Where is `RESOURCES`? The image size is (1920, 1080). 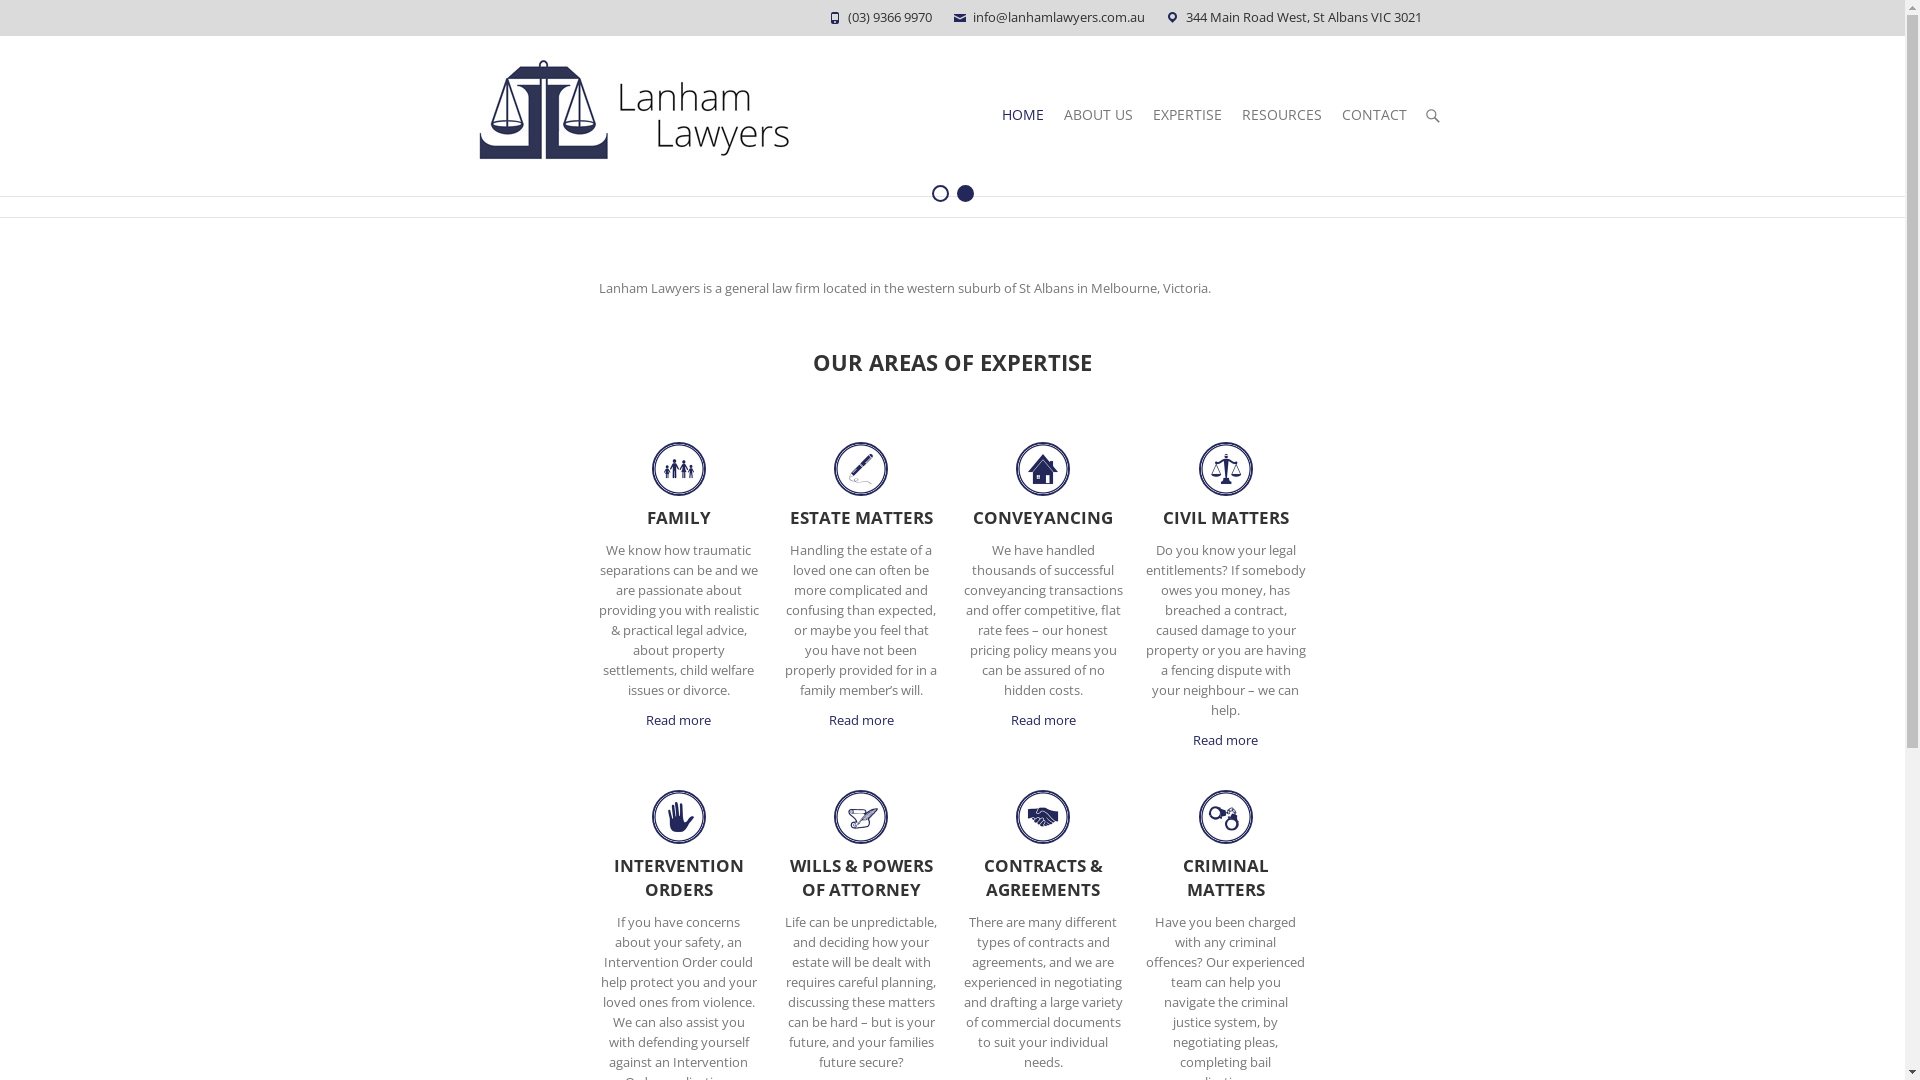
RESOURCES is located at coordinates (1282, 116).